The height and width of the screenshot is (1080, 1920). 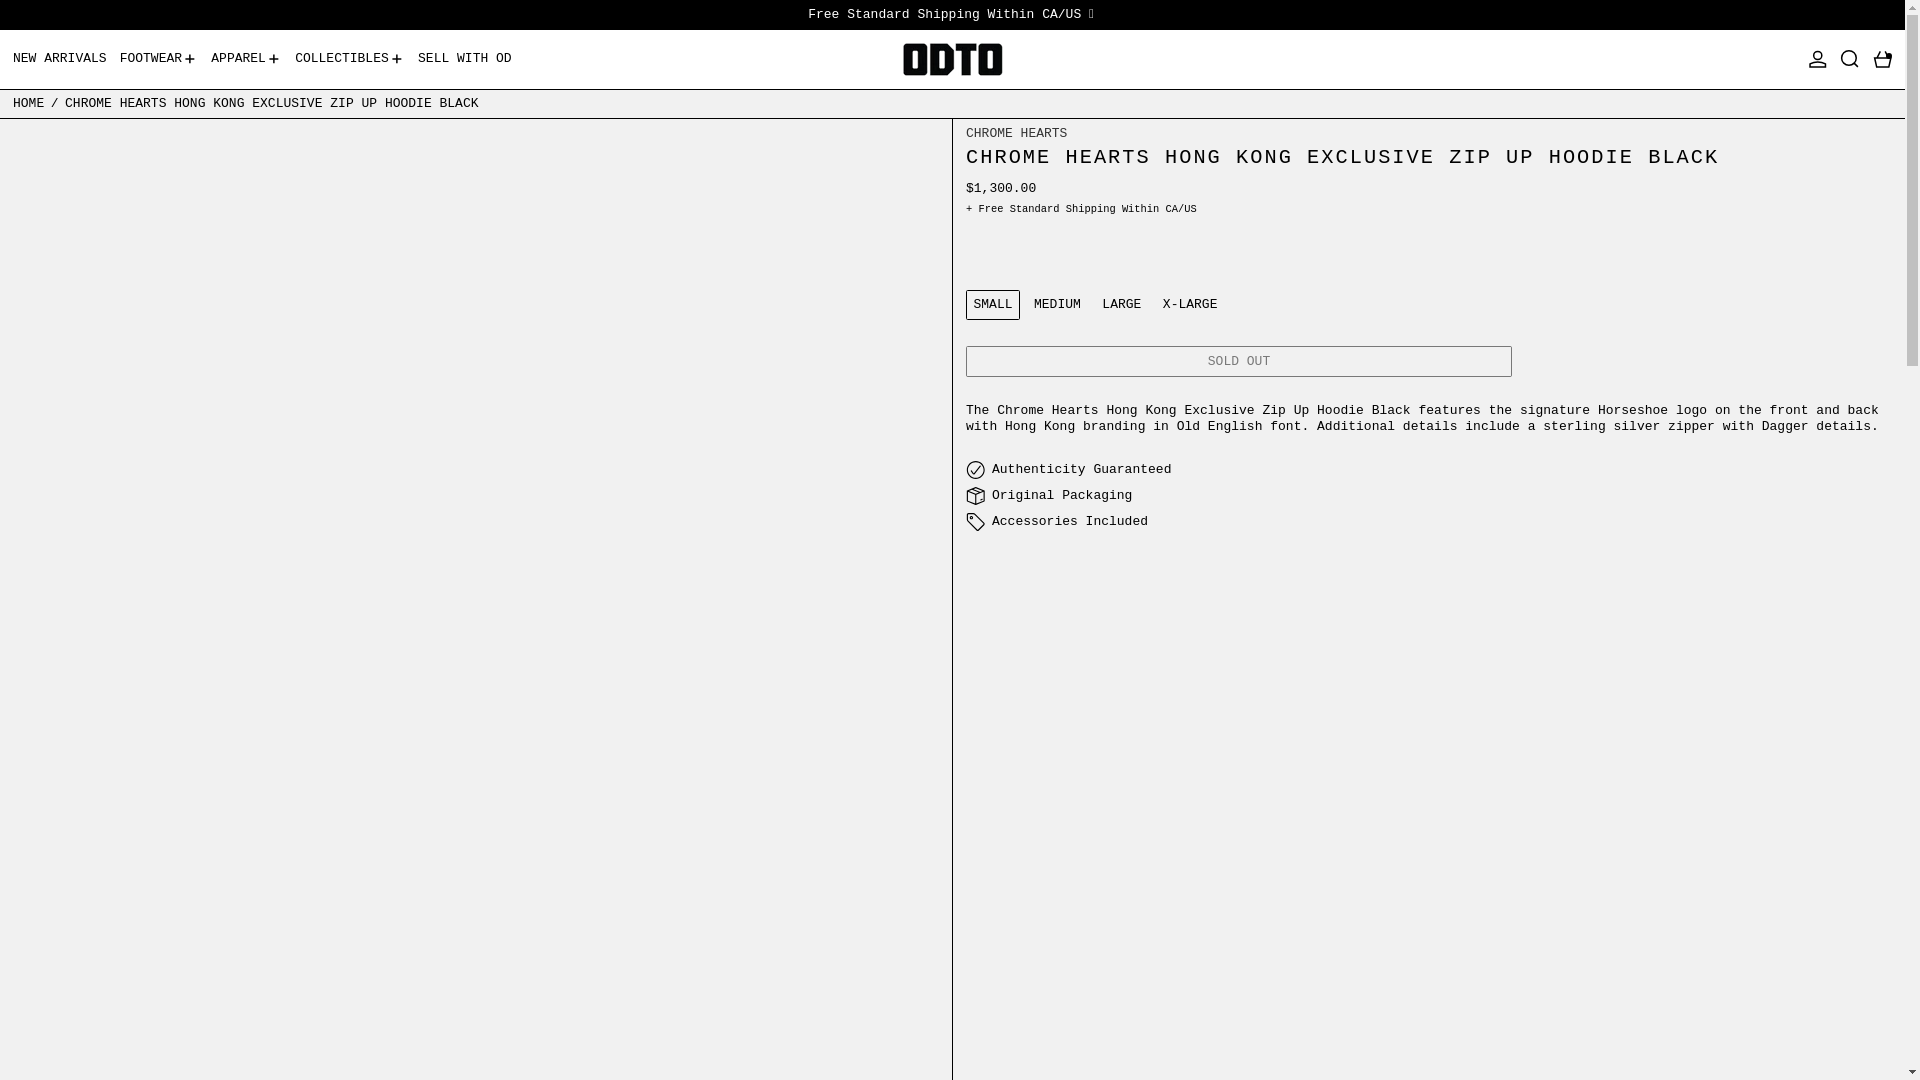 What do you see at coordinates (28, 103) in the screenshot?
I see `HOME` at bounding box center [28, 103].